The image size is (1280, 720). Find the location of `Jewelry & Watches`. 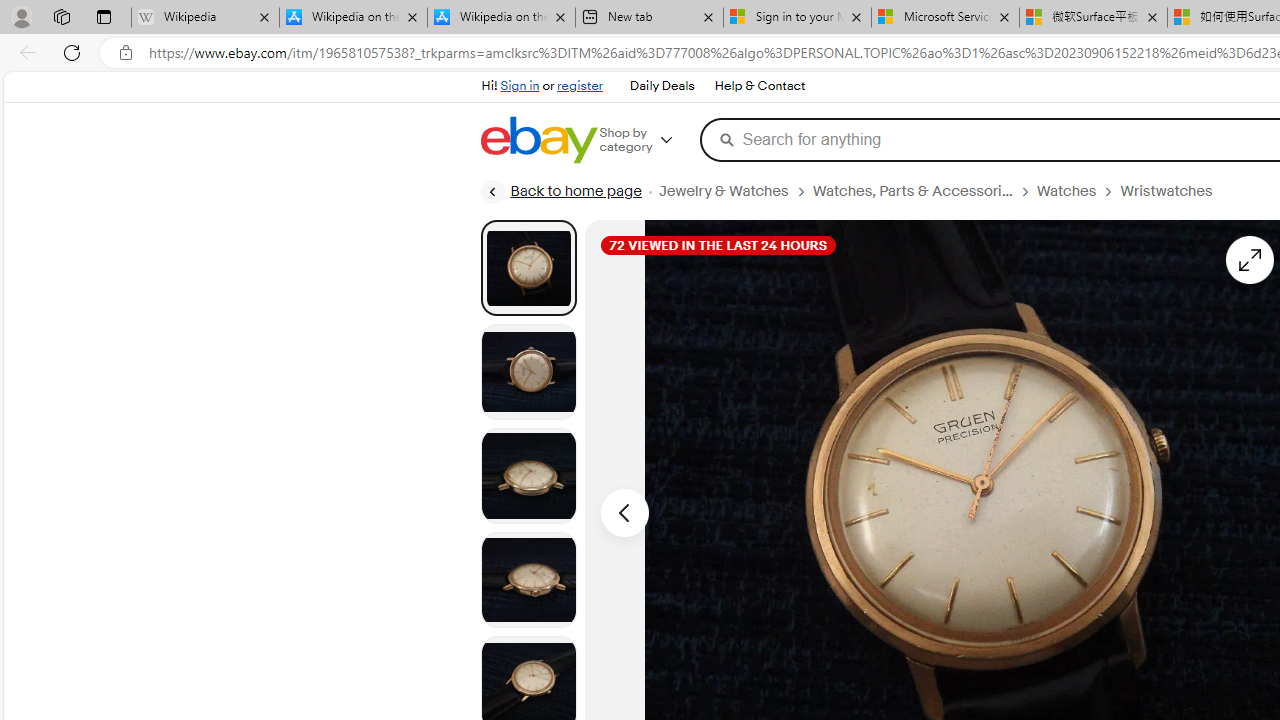

Jewelry & Watches is located at coordinates (722, 191).